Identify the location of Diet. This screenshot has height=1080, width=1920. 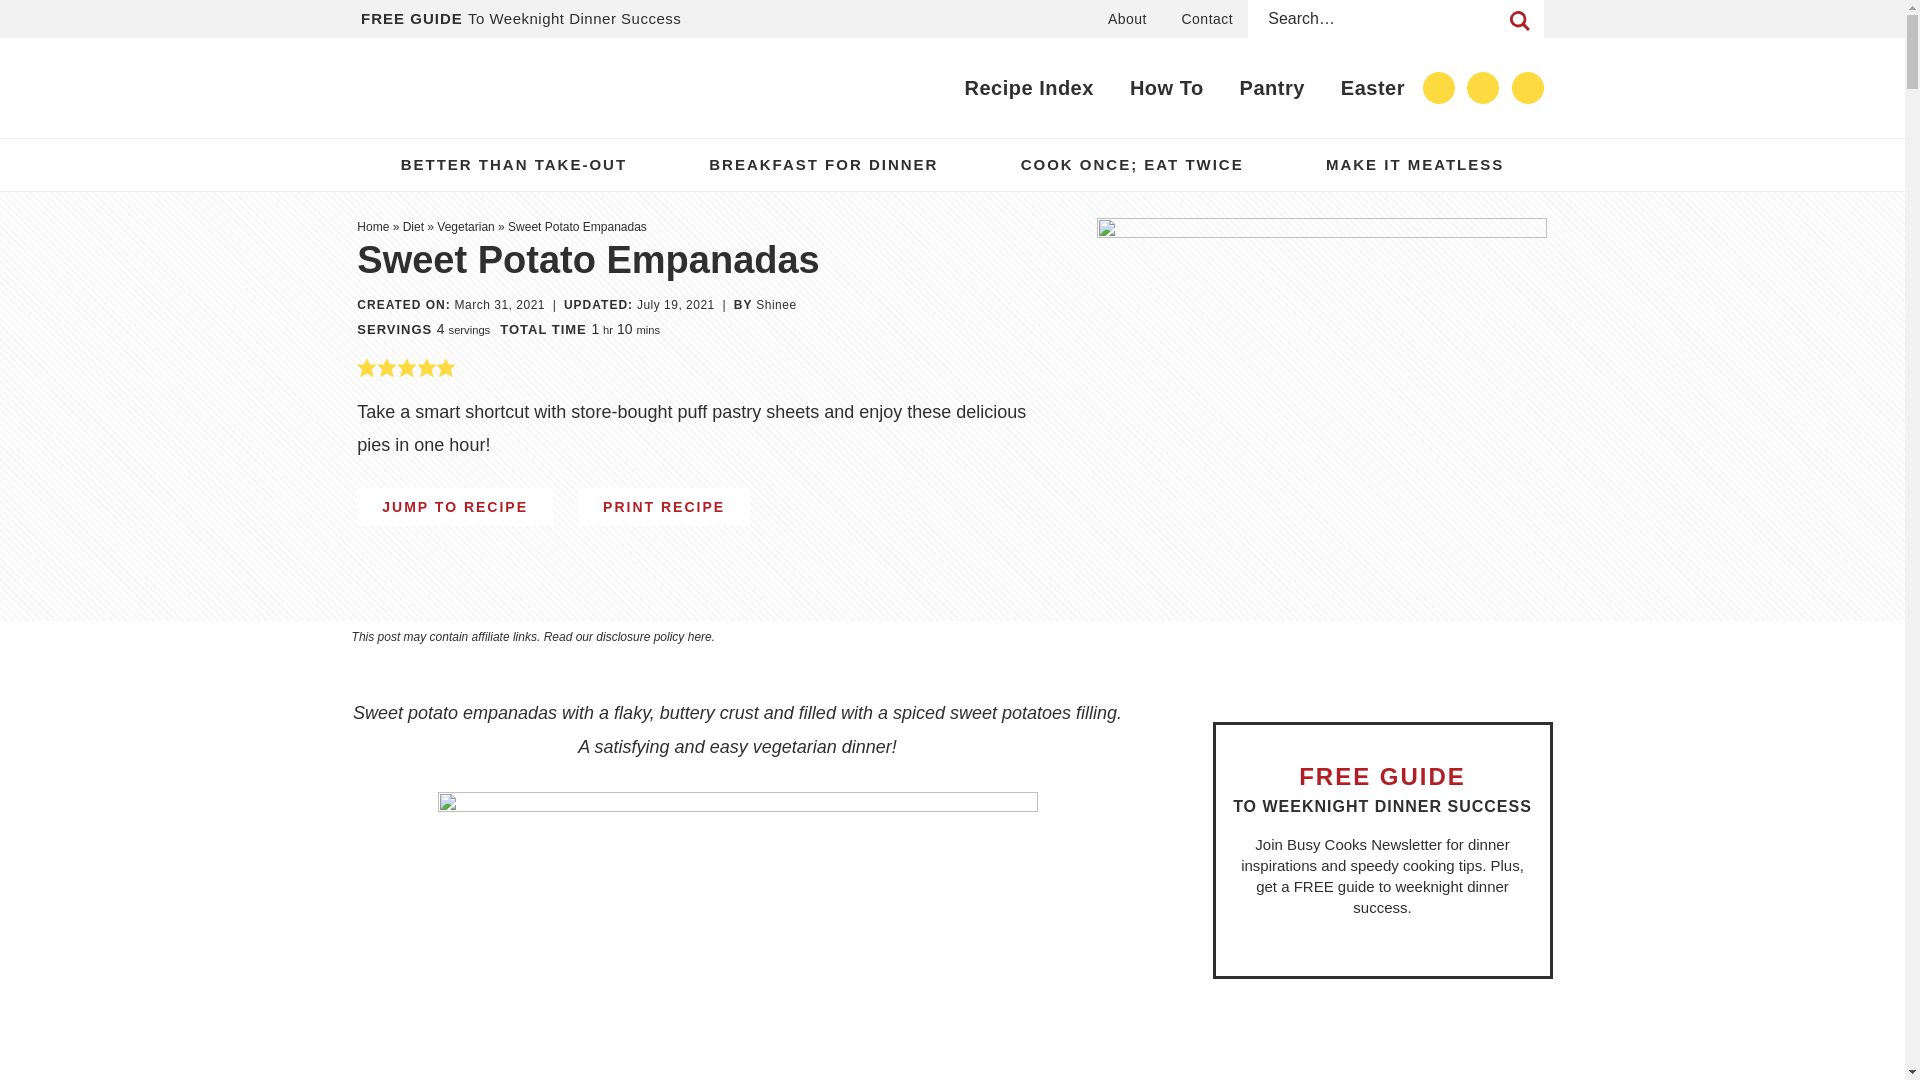
(414, 227).